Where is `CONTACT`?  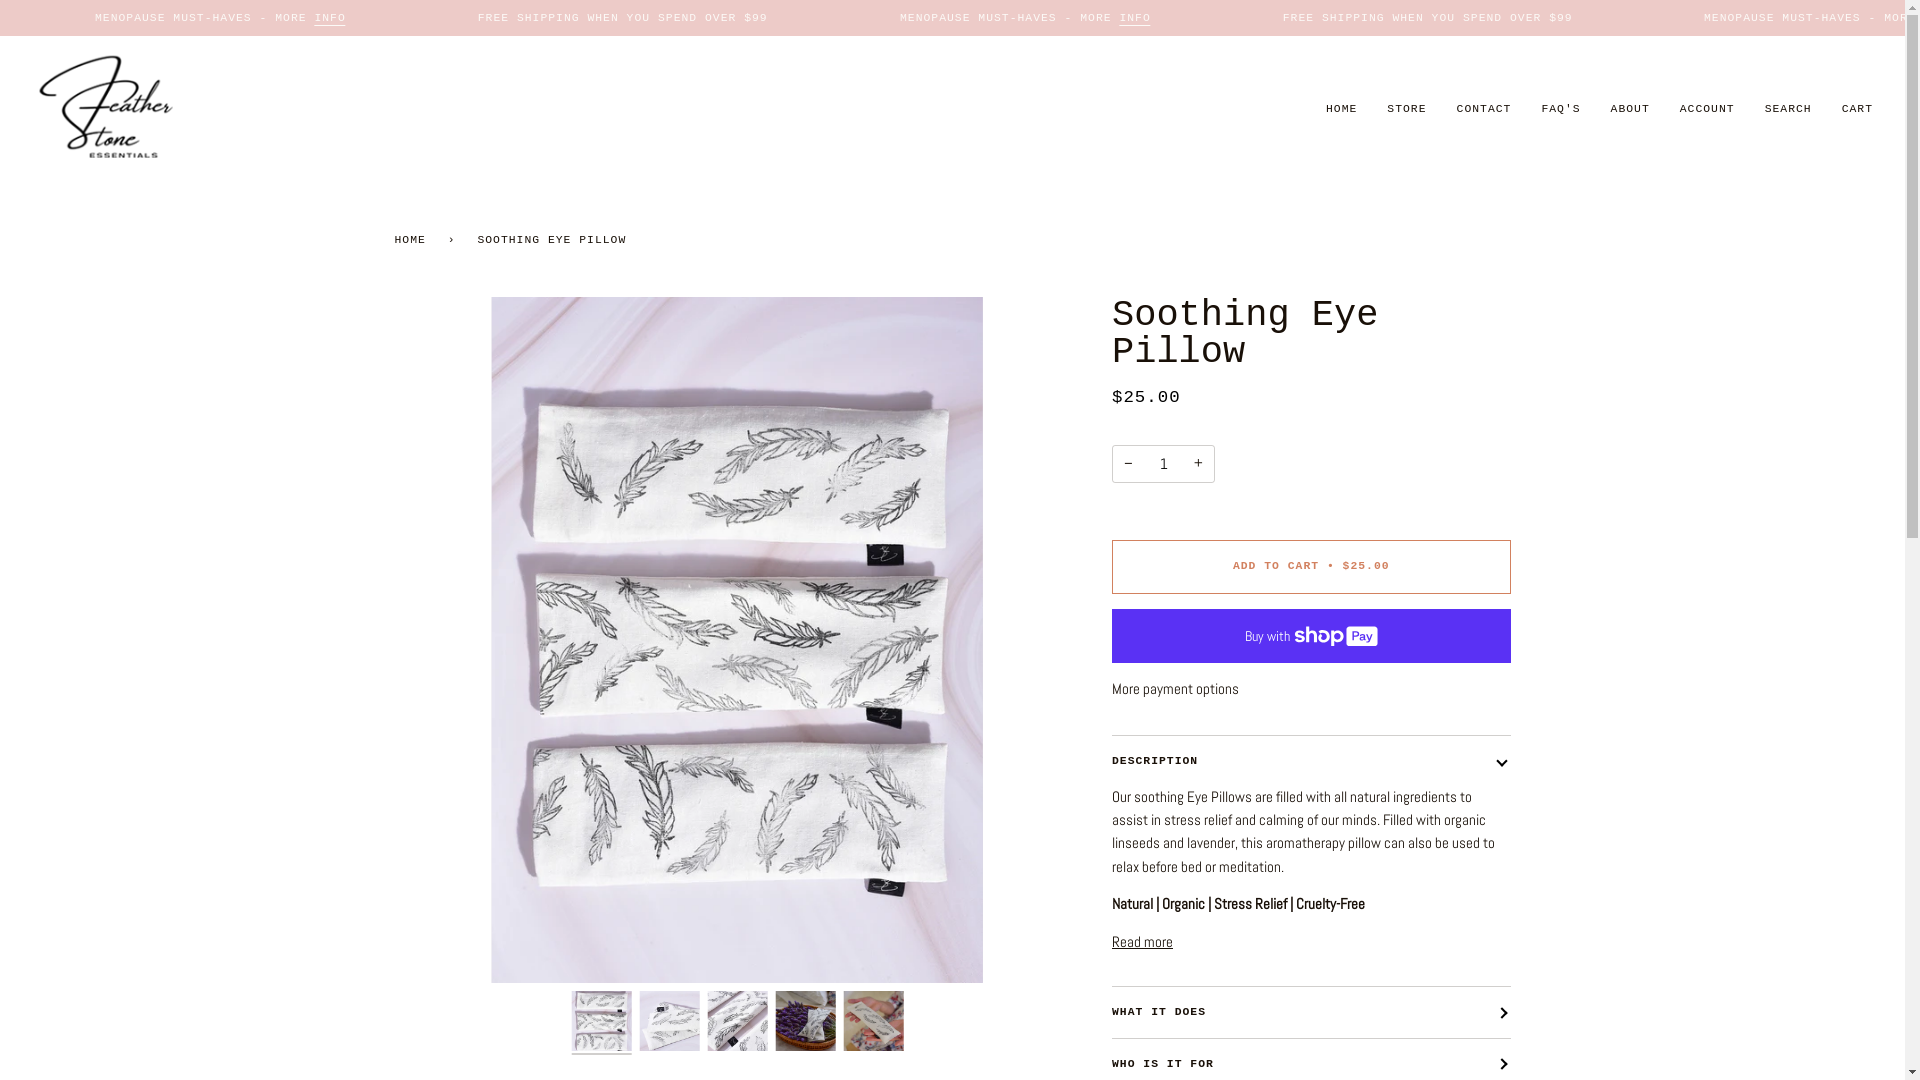 CONTACT is located at coordinates (1484, 108).